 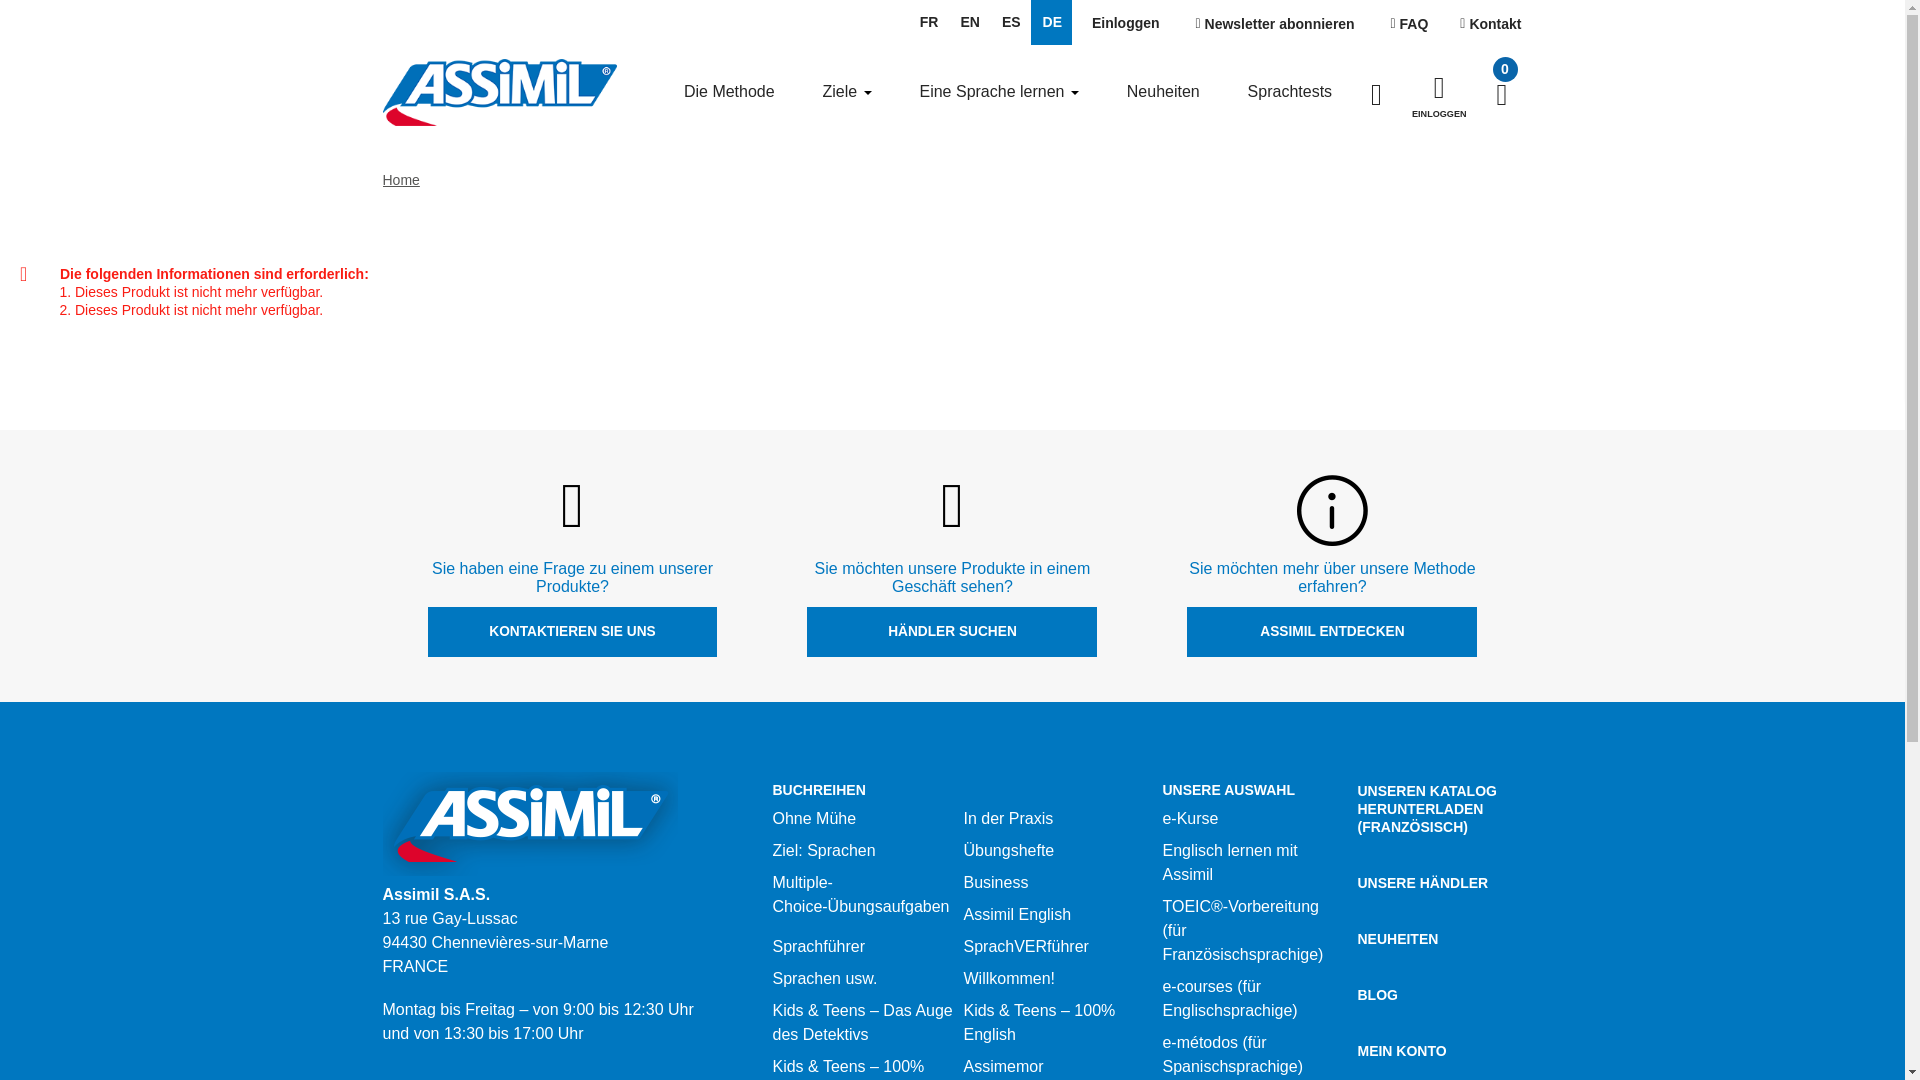 What do you see at coordinates (499, 91) in the screenshot?
I see `assimil.com` at bounding box center [499, 91].